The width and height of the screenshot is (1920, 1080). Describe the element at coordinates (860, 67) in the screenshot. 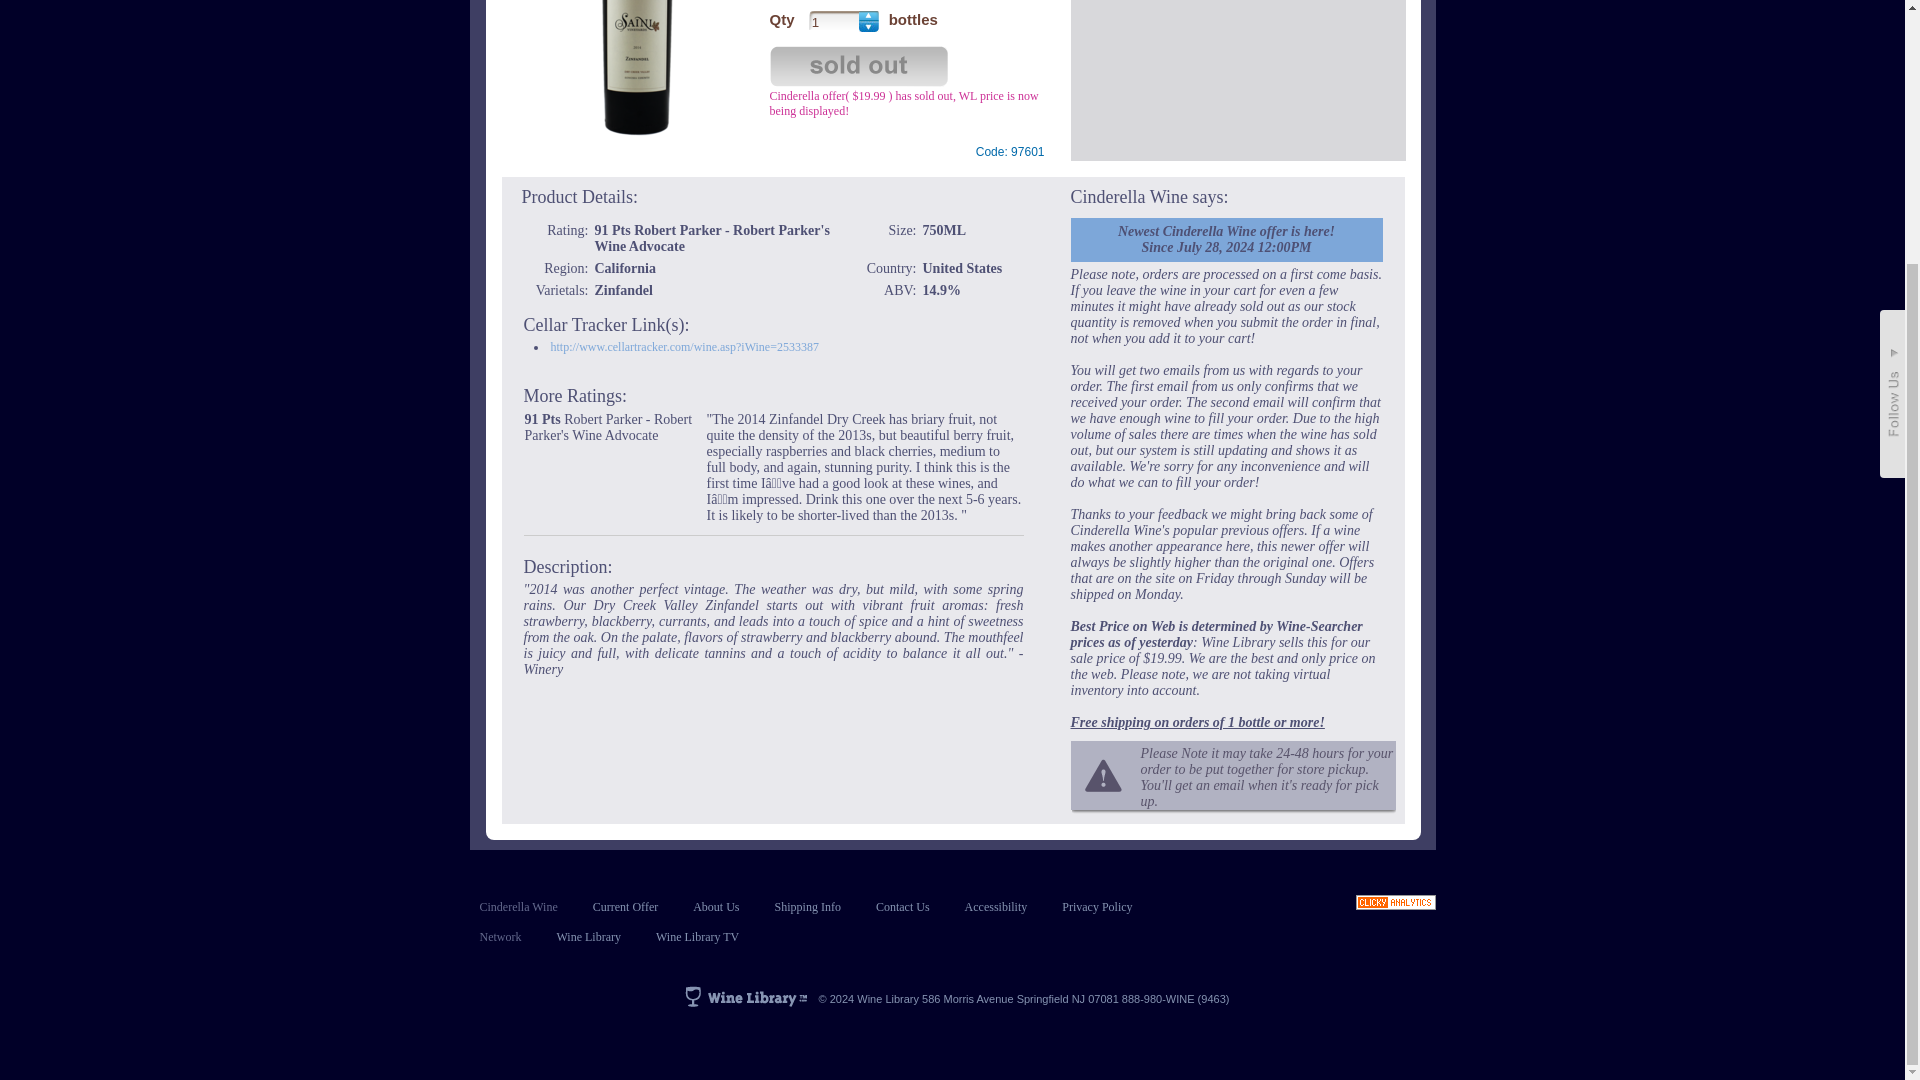

I see `This item is sold out!` at that location.